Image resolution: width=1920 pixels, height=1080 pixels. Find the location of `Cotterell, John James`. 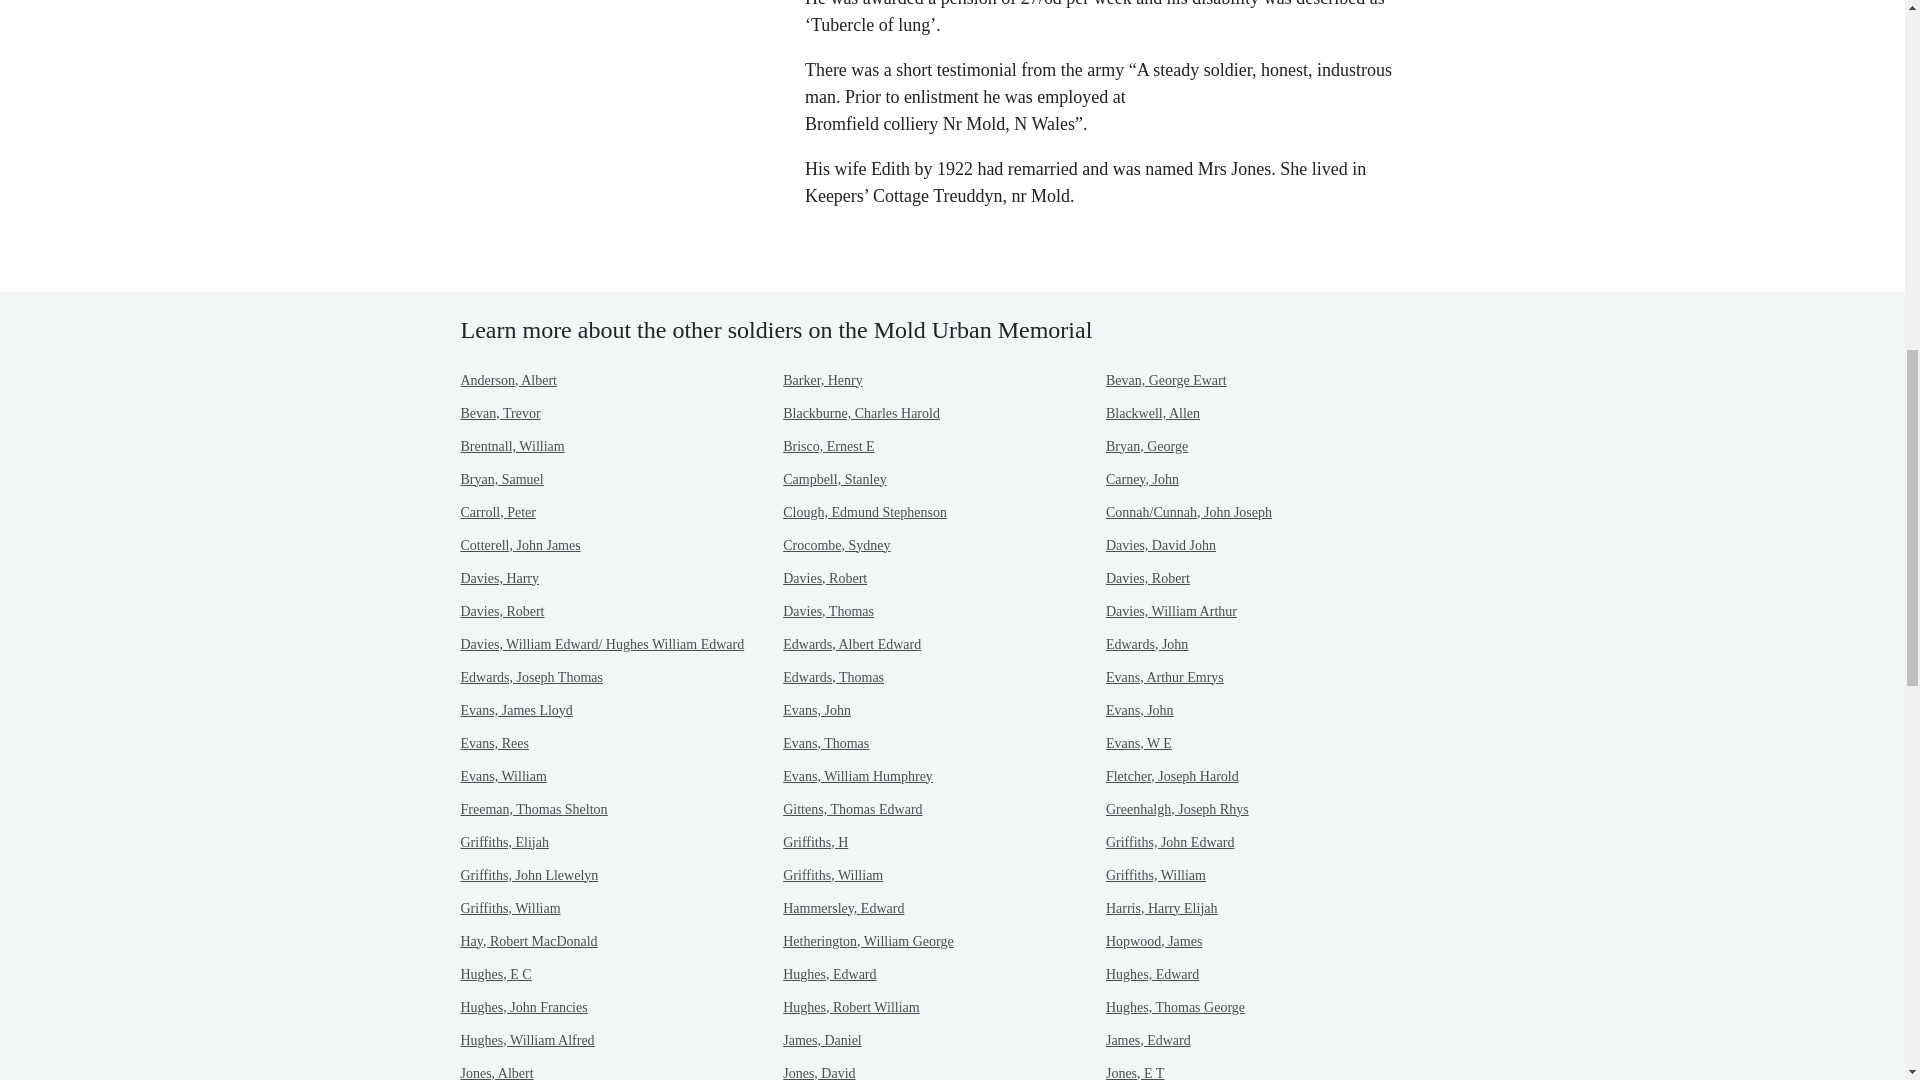

Cotterell, John James is located at coordinates (520, 544).